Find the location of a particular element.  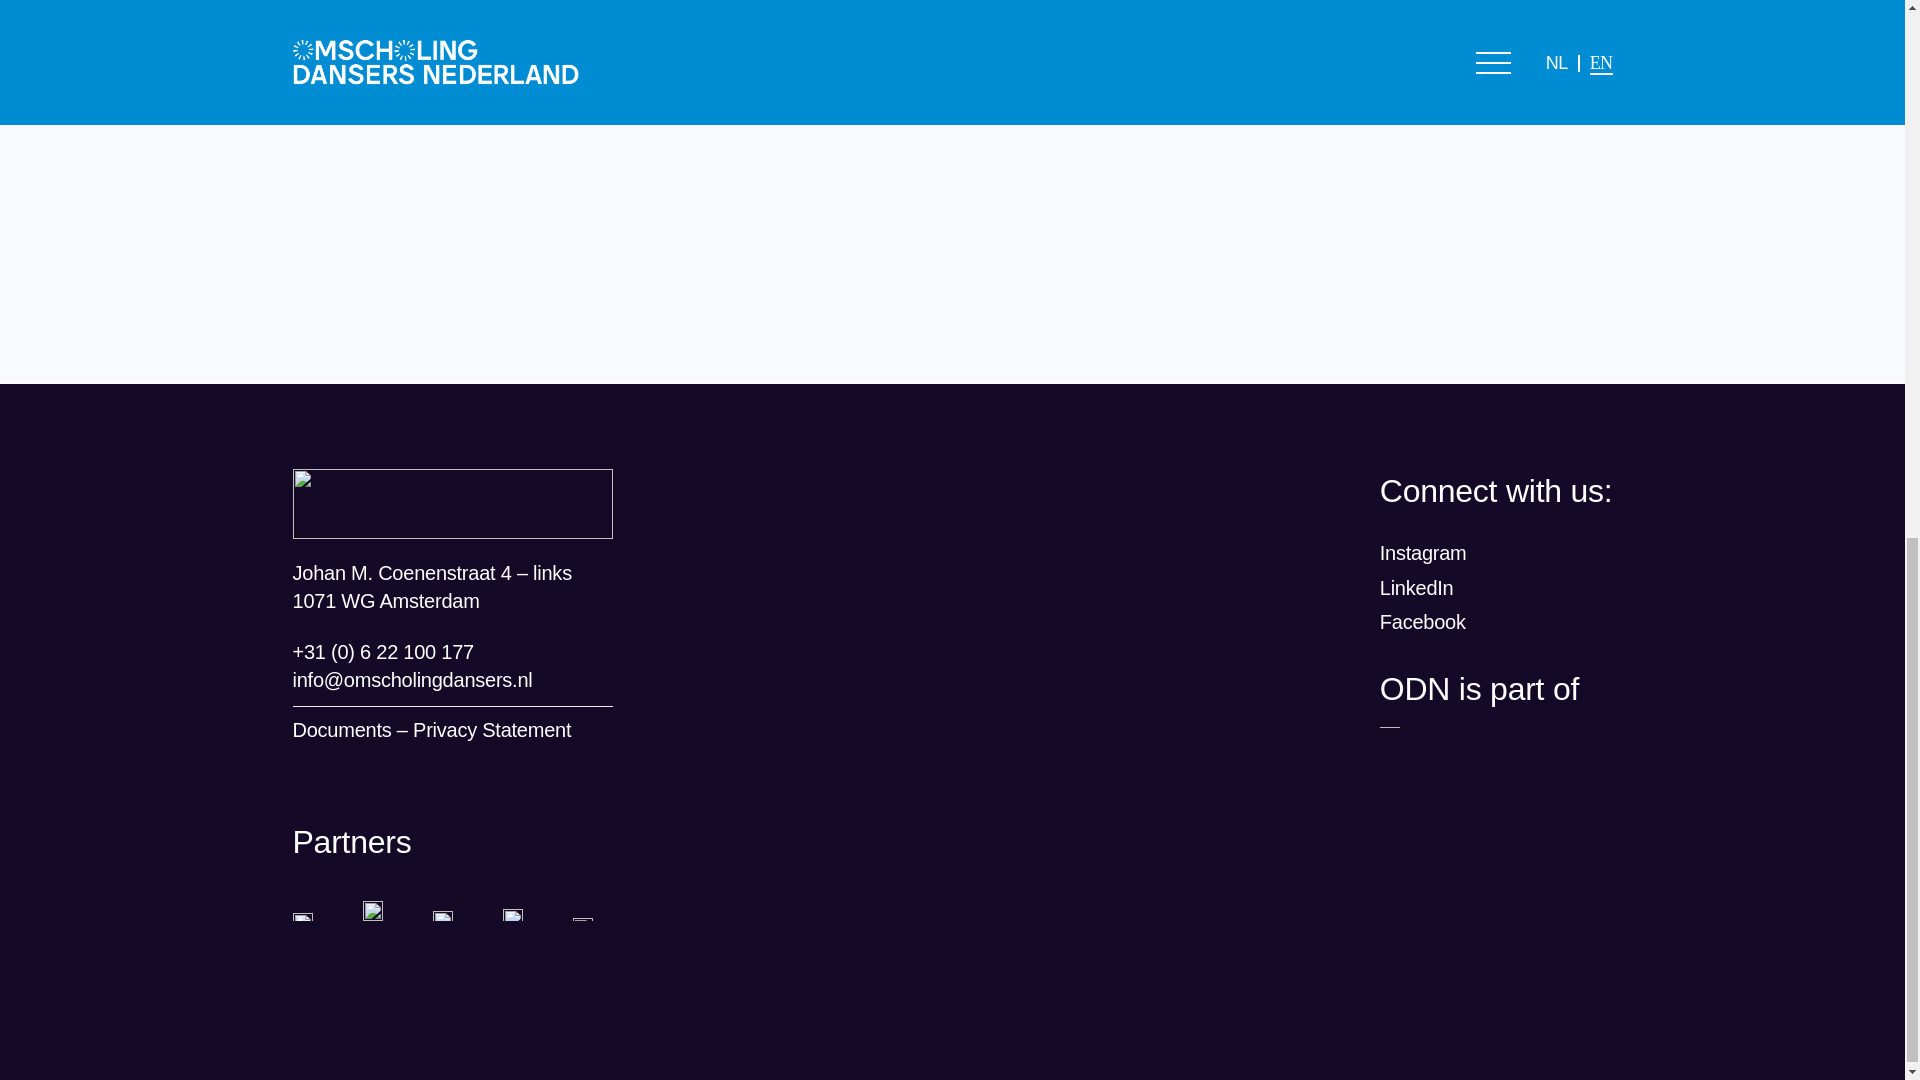

LinkedIn is located at coordinates (1416, 588).